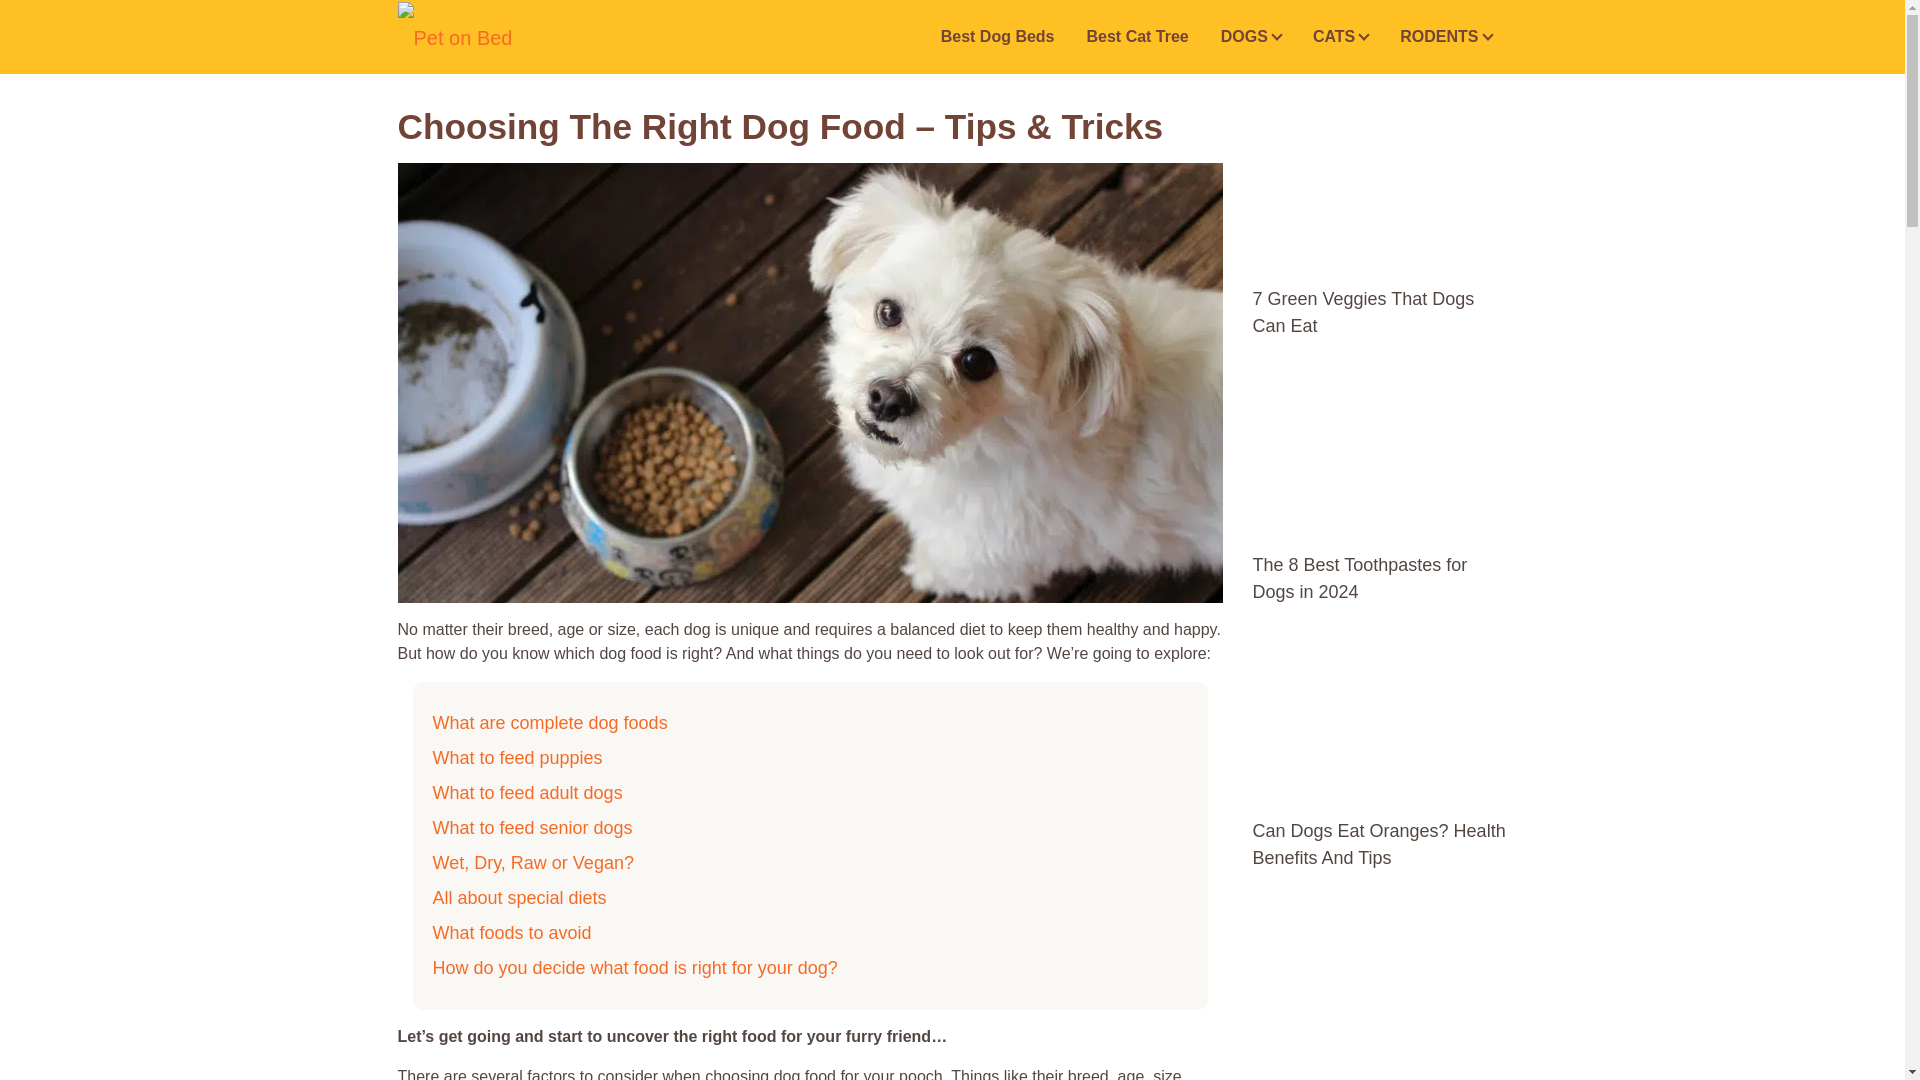  Describe the element at coordinates (519, 898) in the screenshot. I see `All about special diets` at that location.